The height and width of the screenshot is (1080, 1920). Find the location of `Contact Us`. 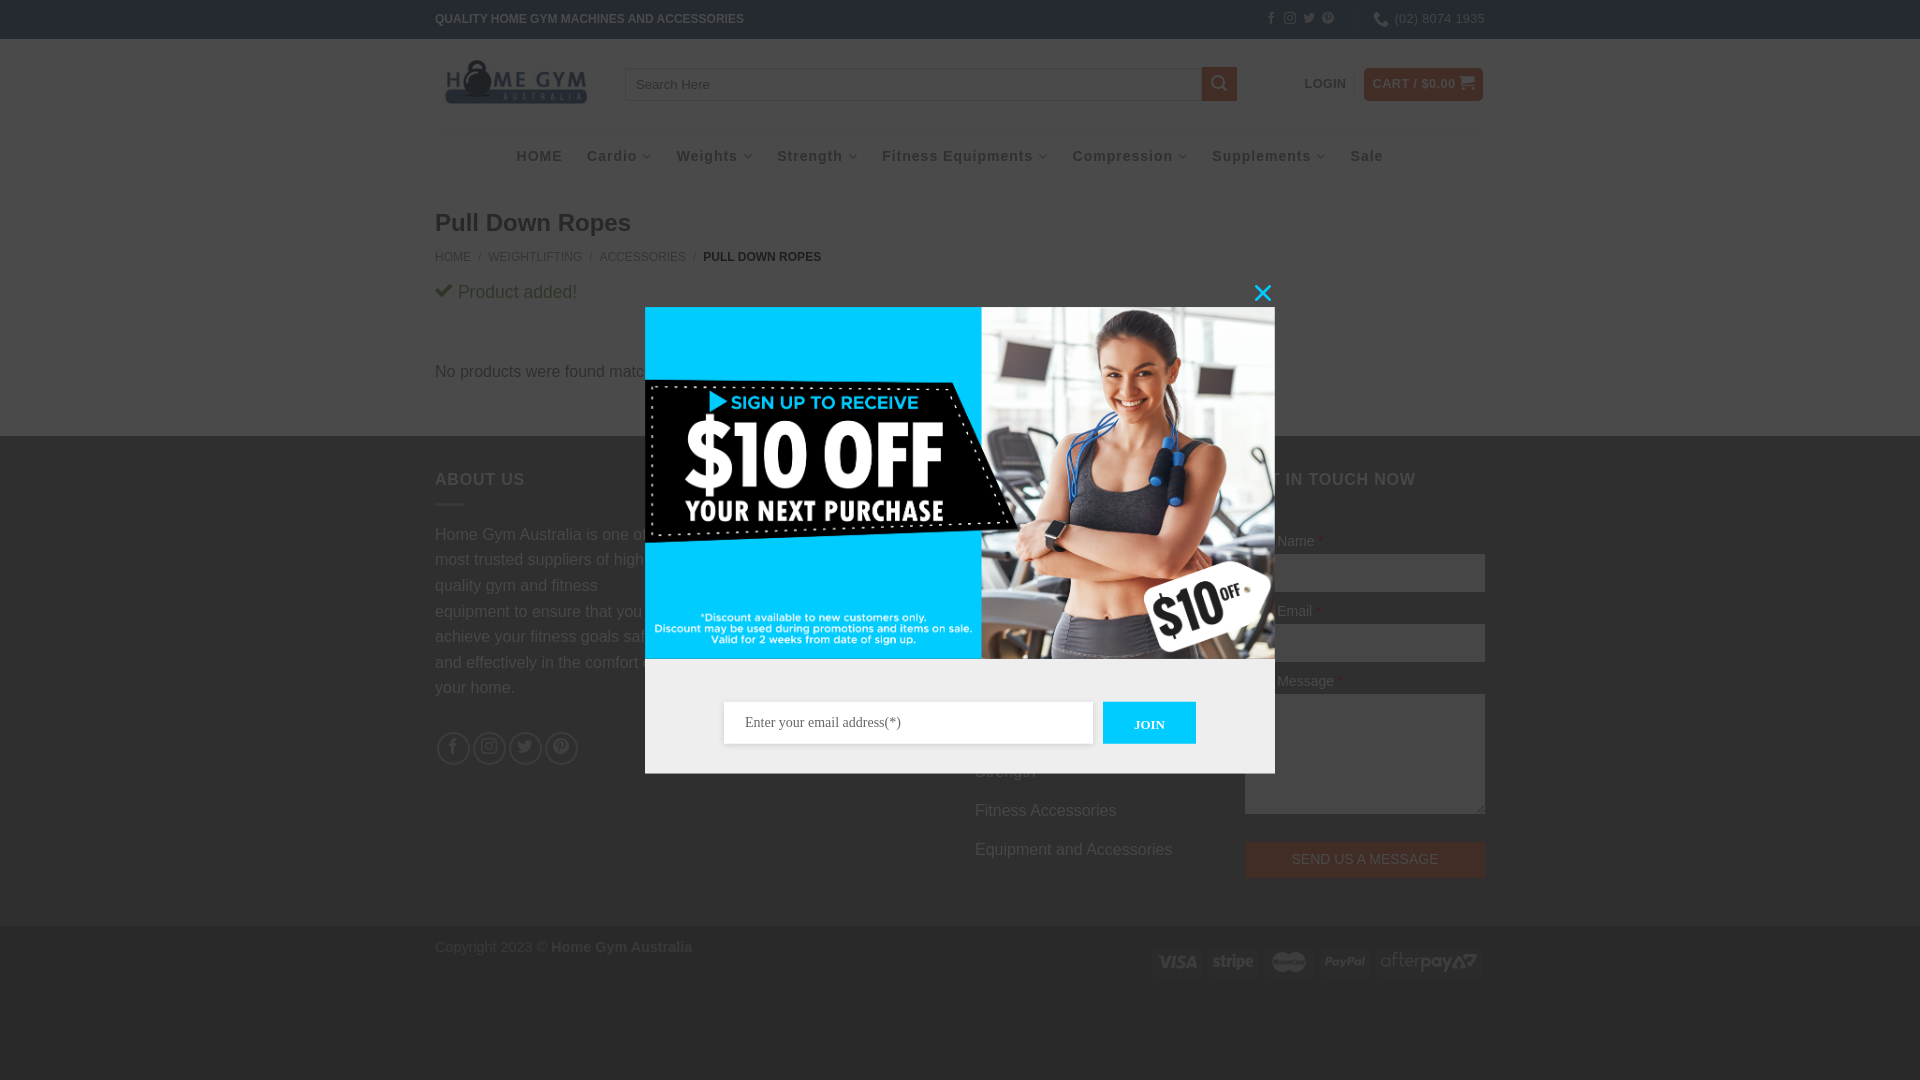

Contact Us is located at coordinates (1014, 541).